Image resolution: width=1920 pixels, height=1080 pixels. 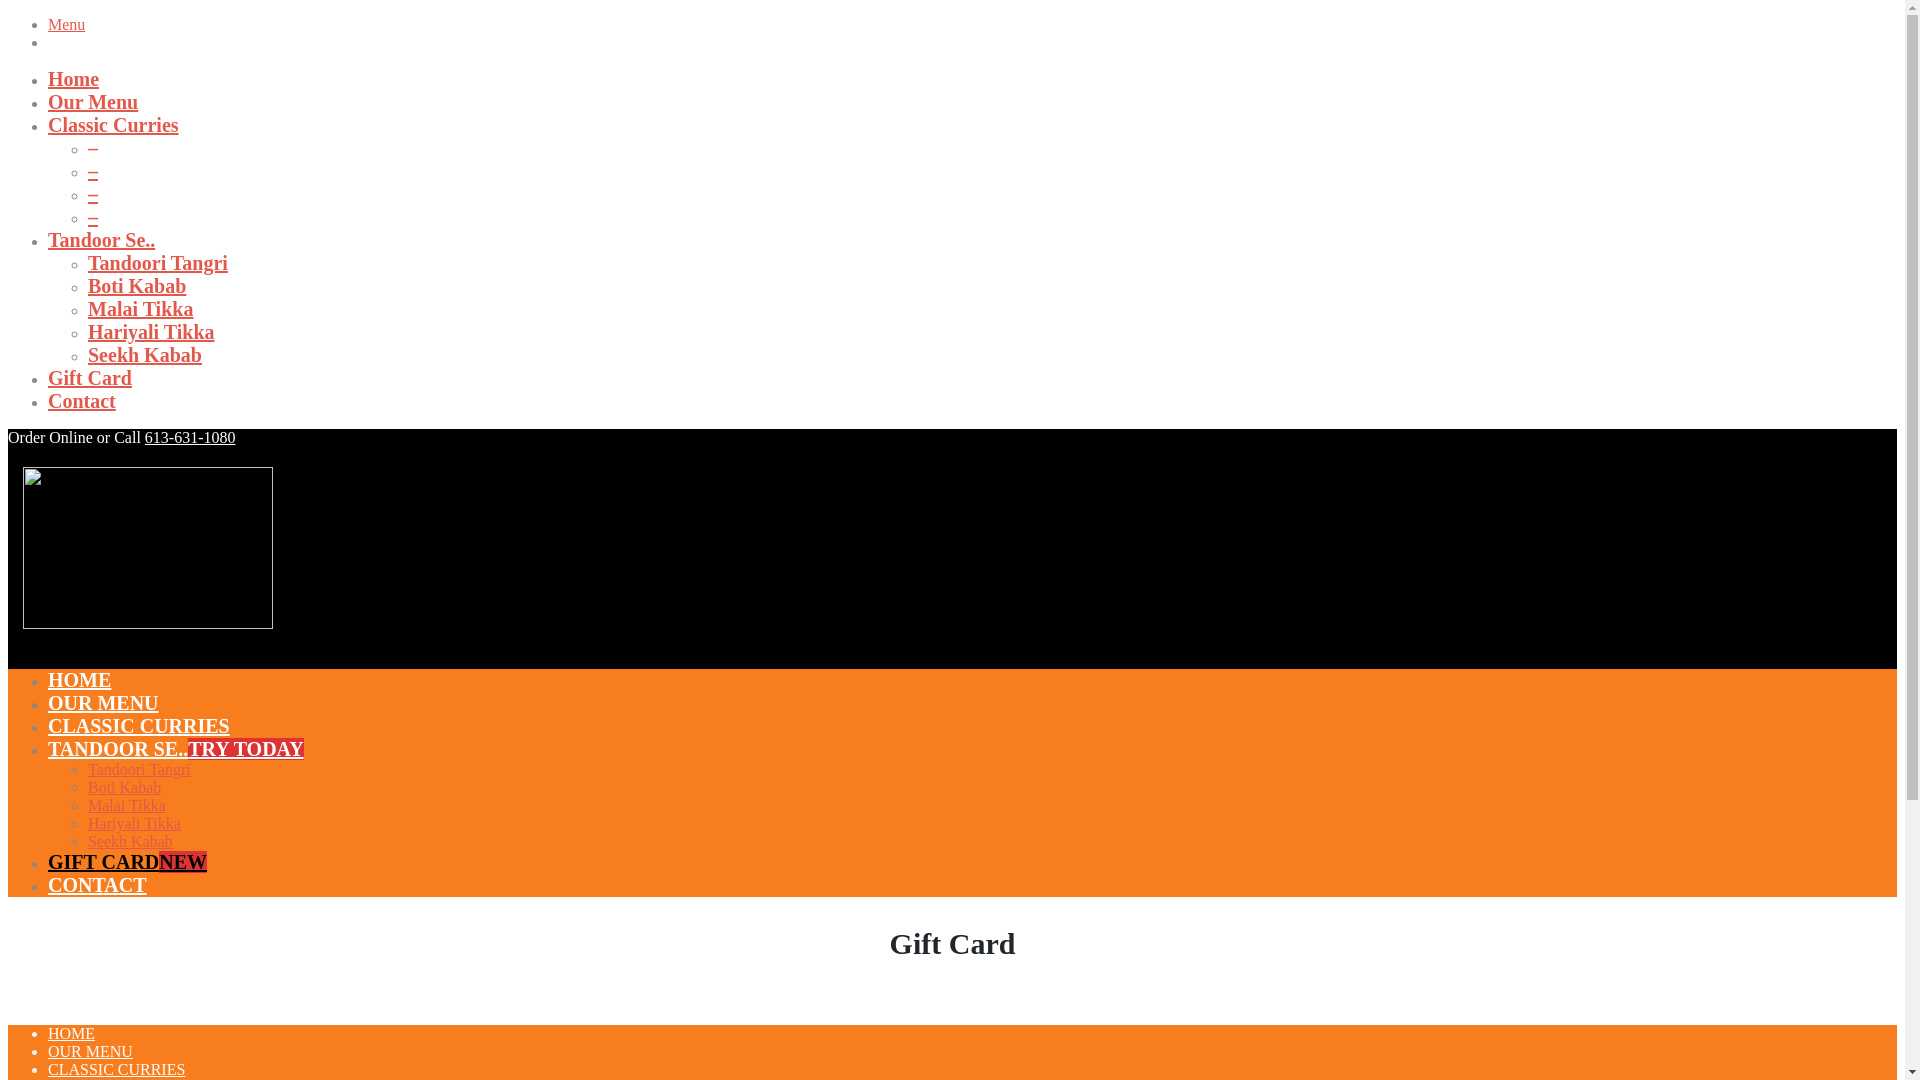 I want to click on CLASSIC CURRIES, so click(x=116, y=1070).